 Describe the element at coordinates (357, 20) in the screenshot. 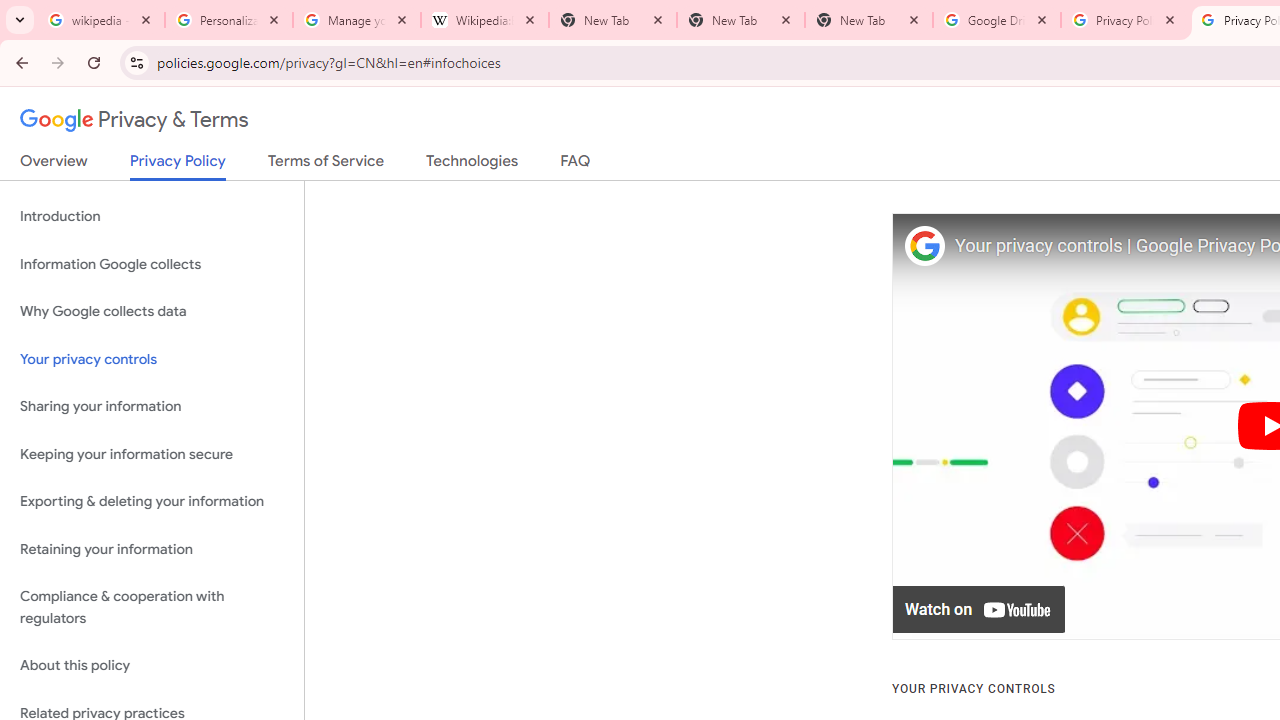

I see `Manage your Location History - Google Search Help` at that location.